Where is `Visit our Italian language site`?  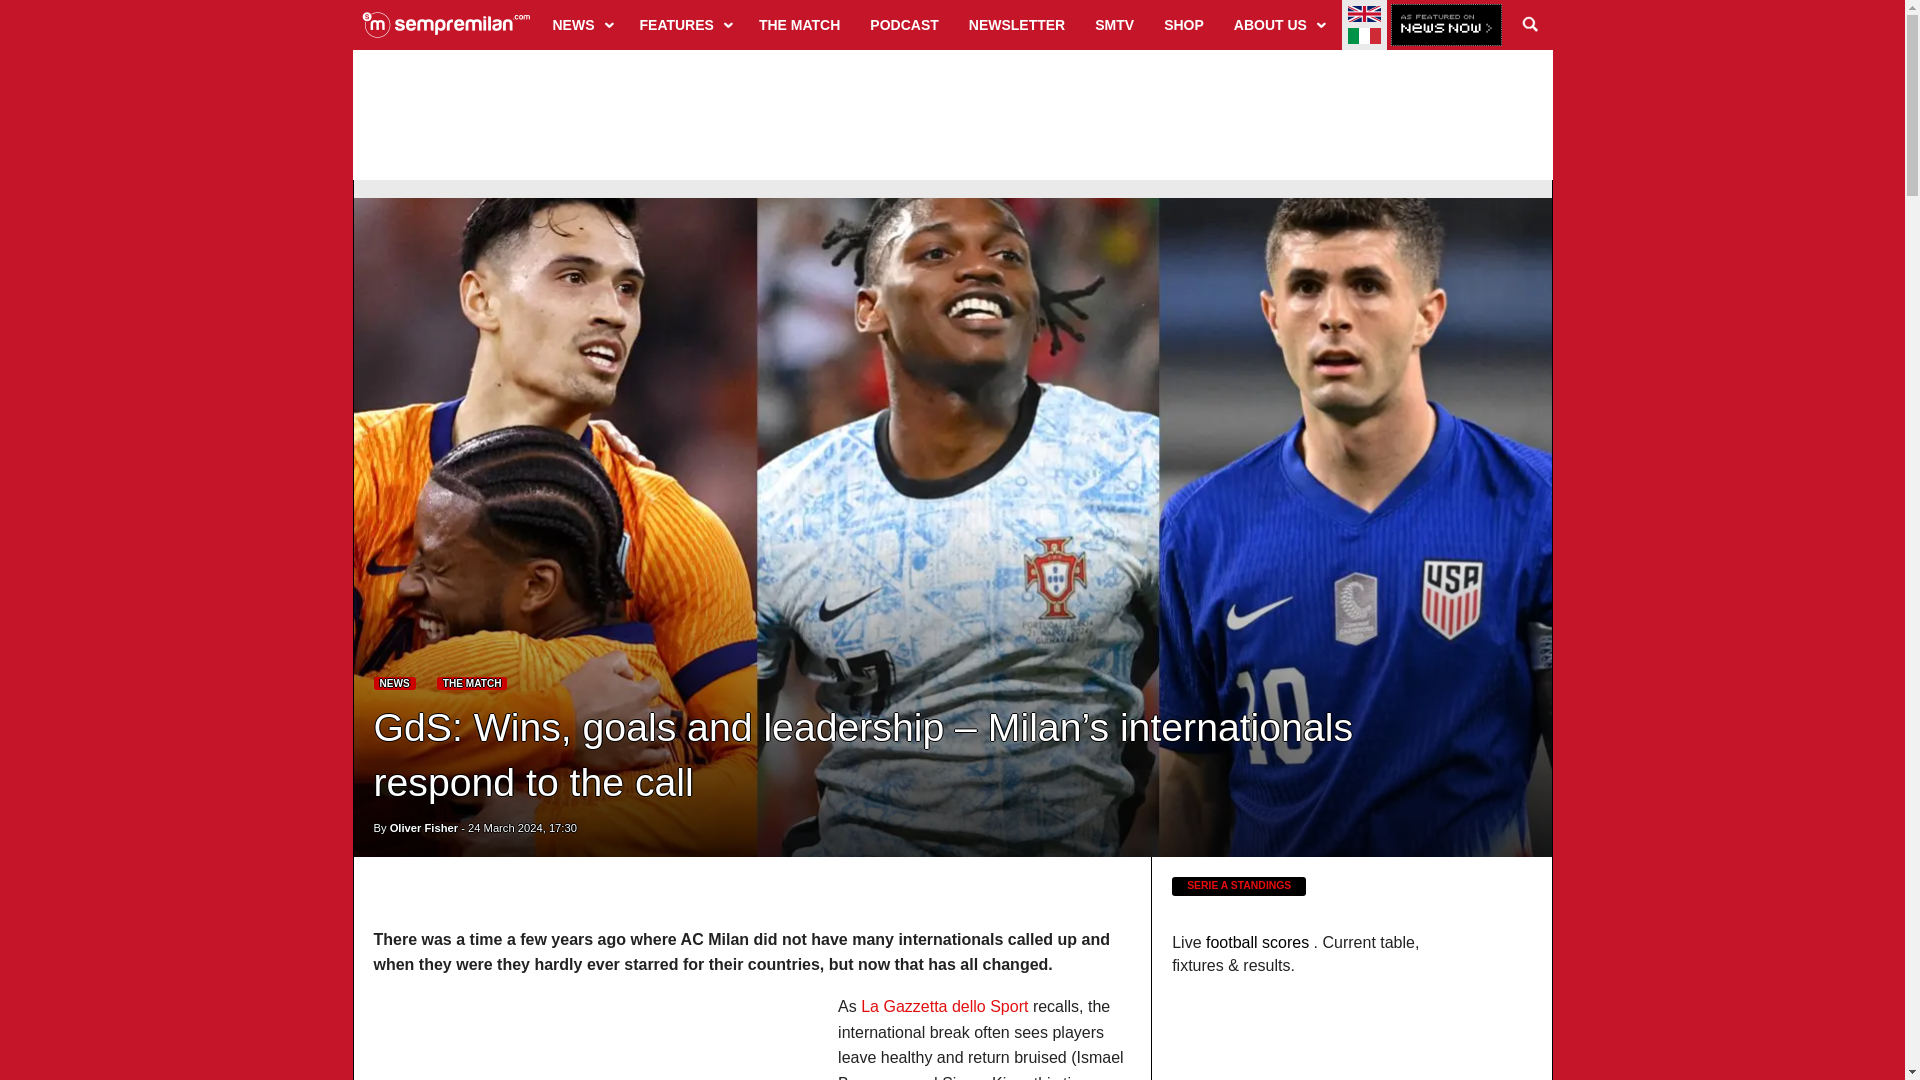
Visit our Italian language site is located at coordinates (1364, 36).